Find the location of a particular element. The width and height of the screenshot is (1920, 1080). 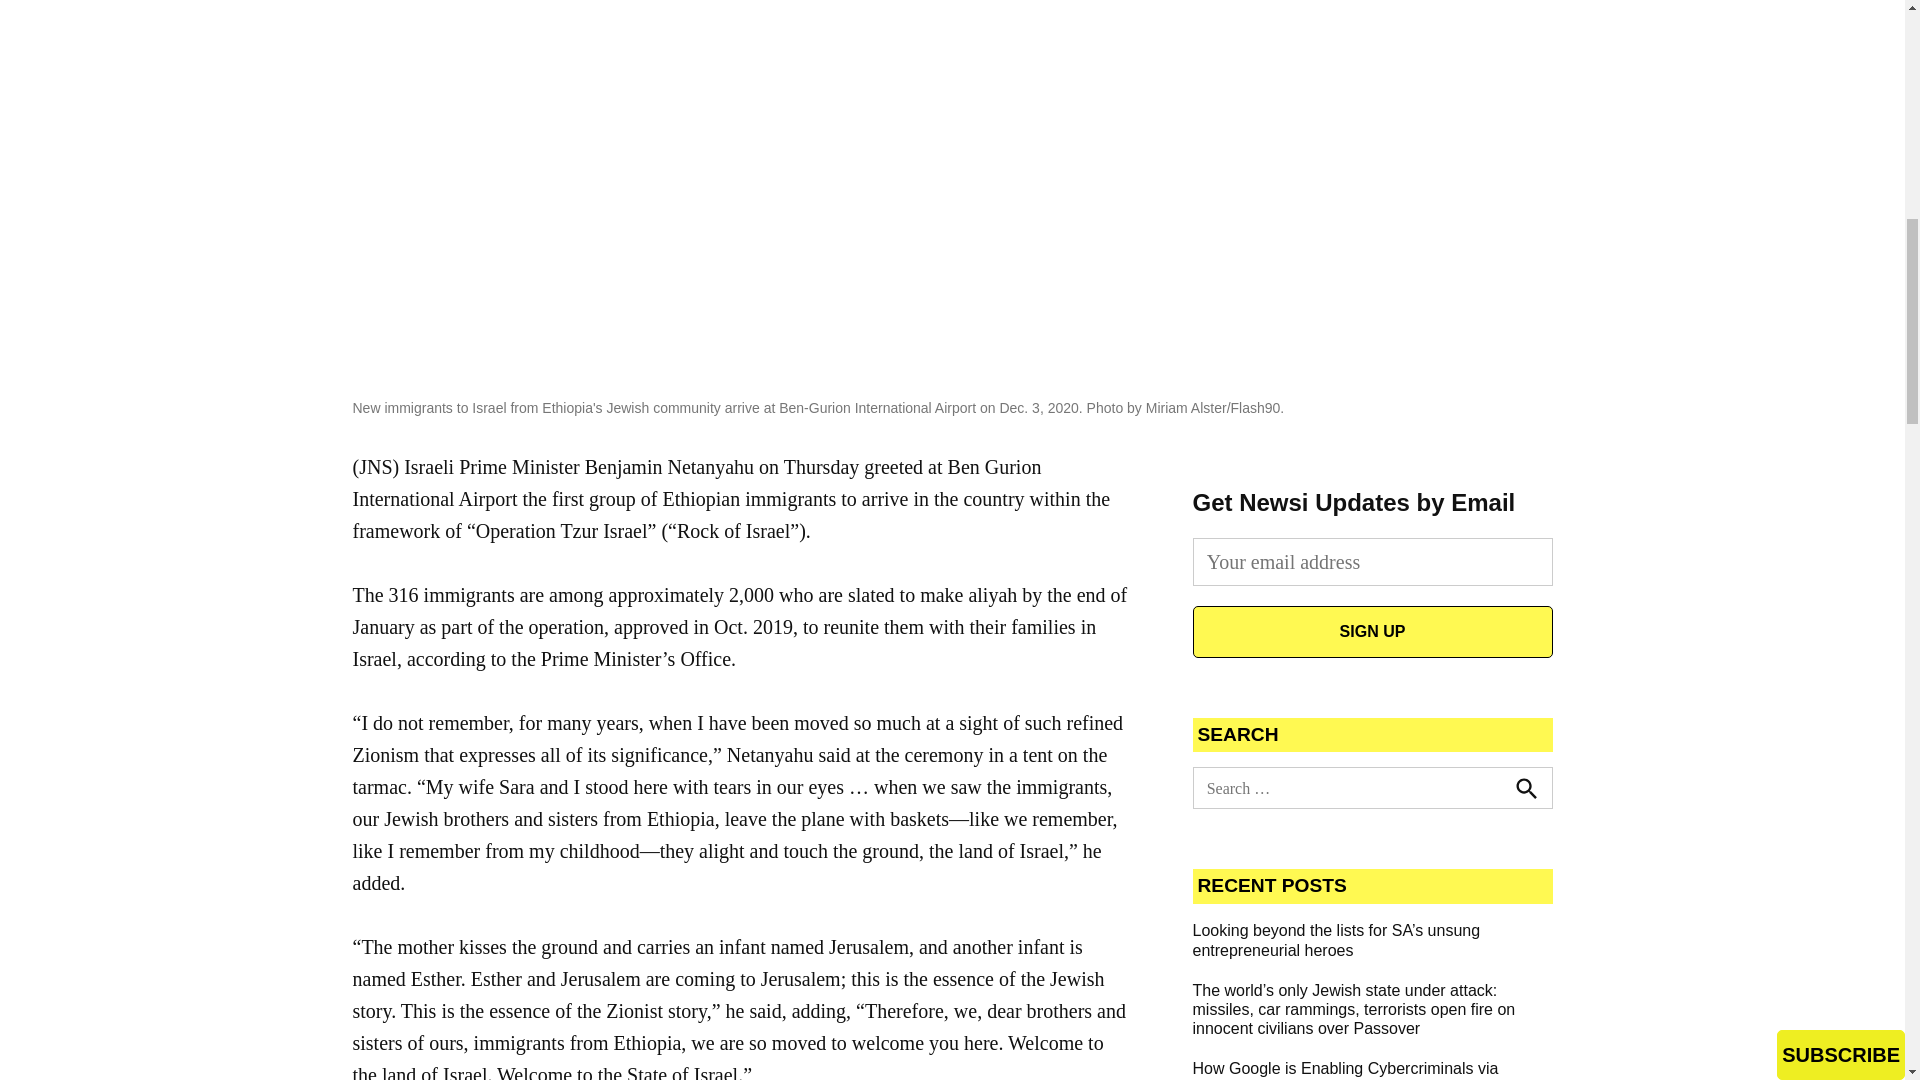

Search is located at coordinates (1525, 787).